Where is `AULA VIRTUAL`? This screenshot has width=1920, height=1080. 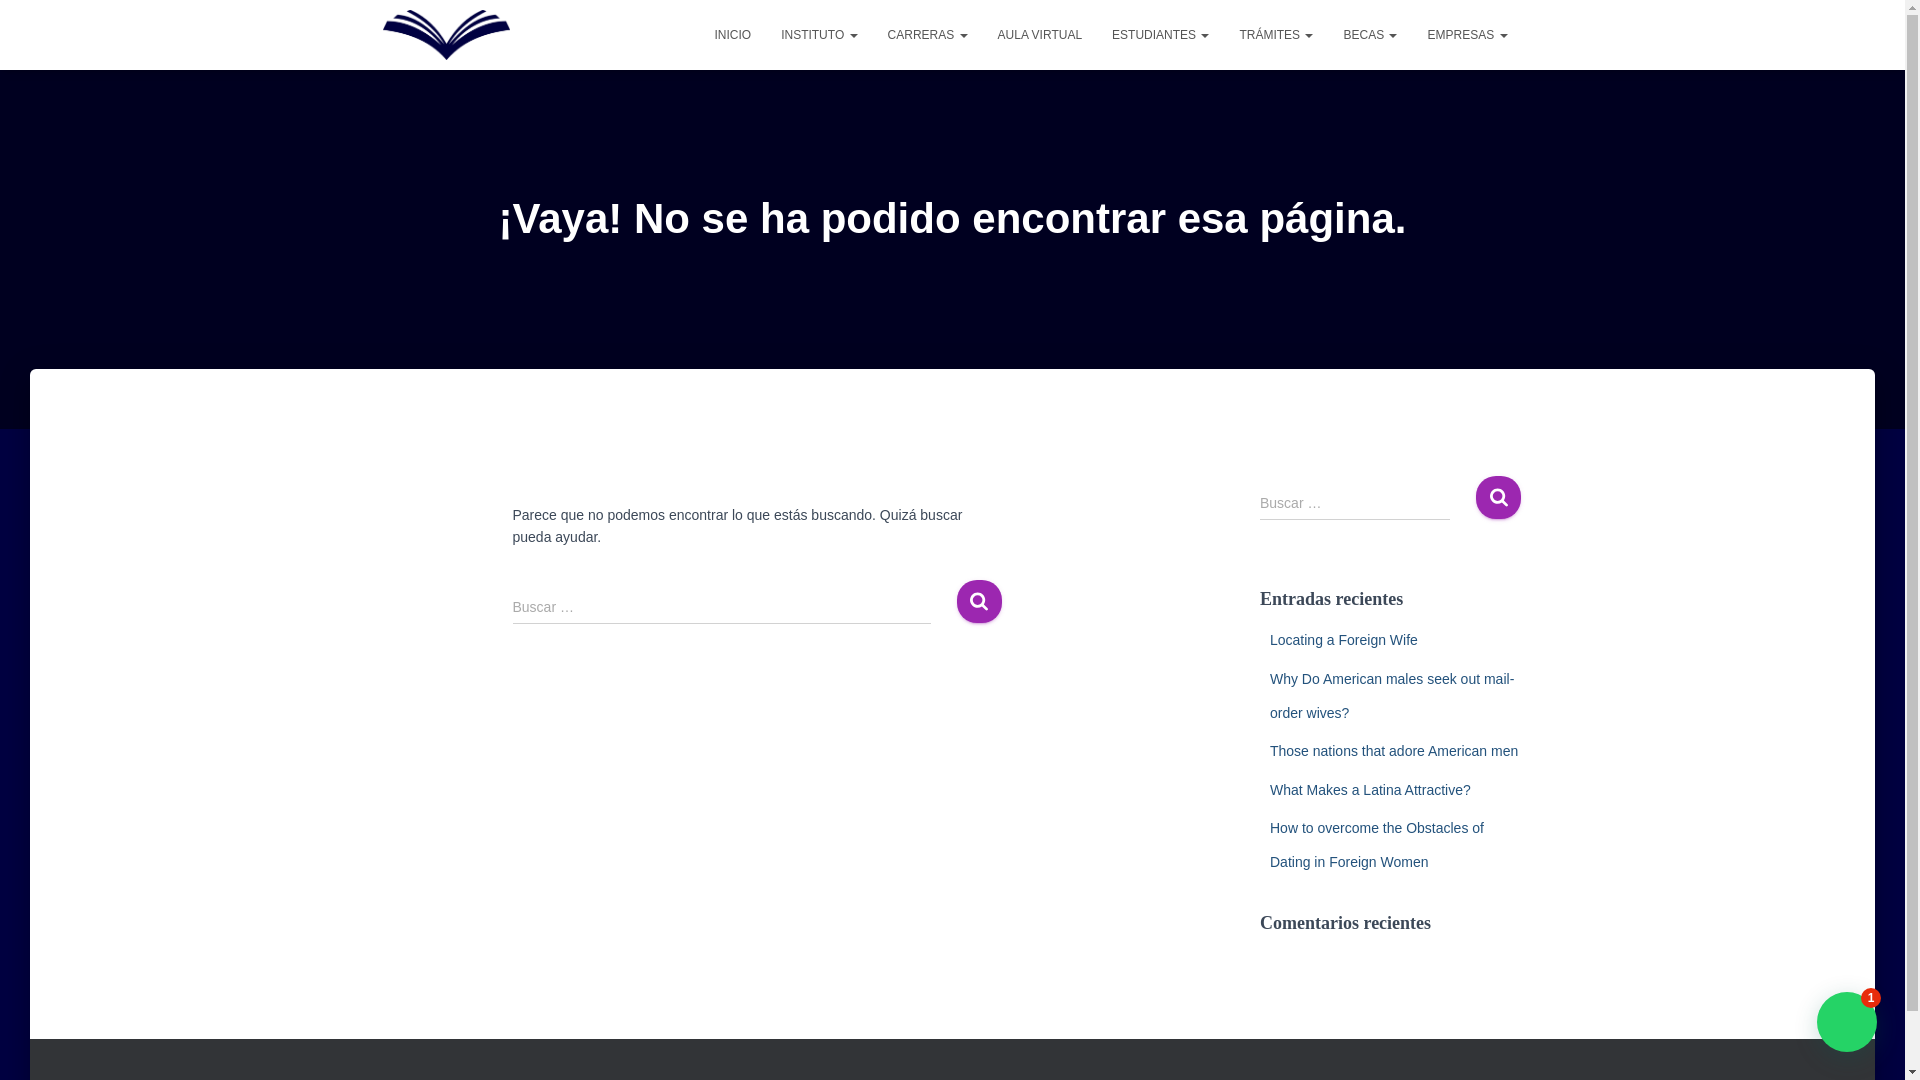
AULA VIRTUAL is located at coordinates (1040, 34).